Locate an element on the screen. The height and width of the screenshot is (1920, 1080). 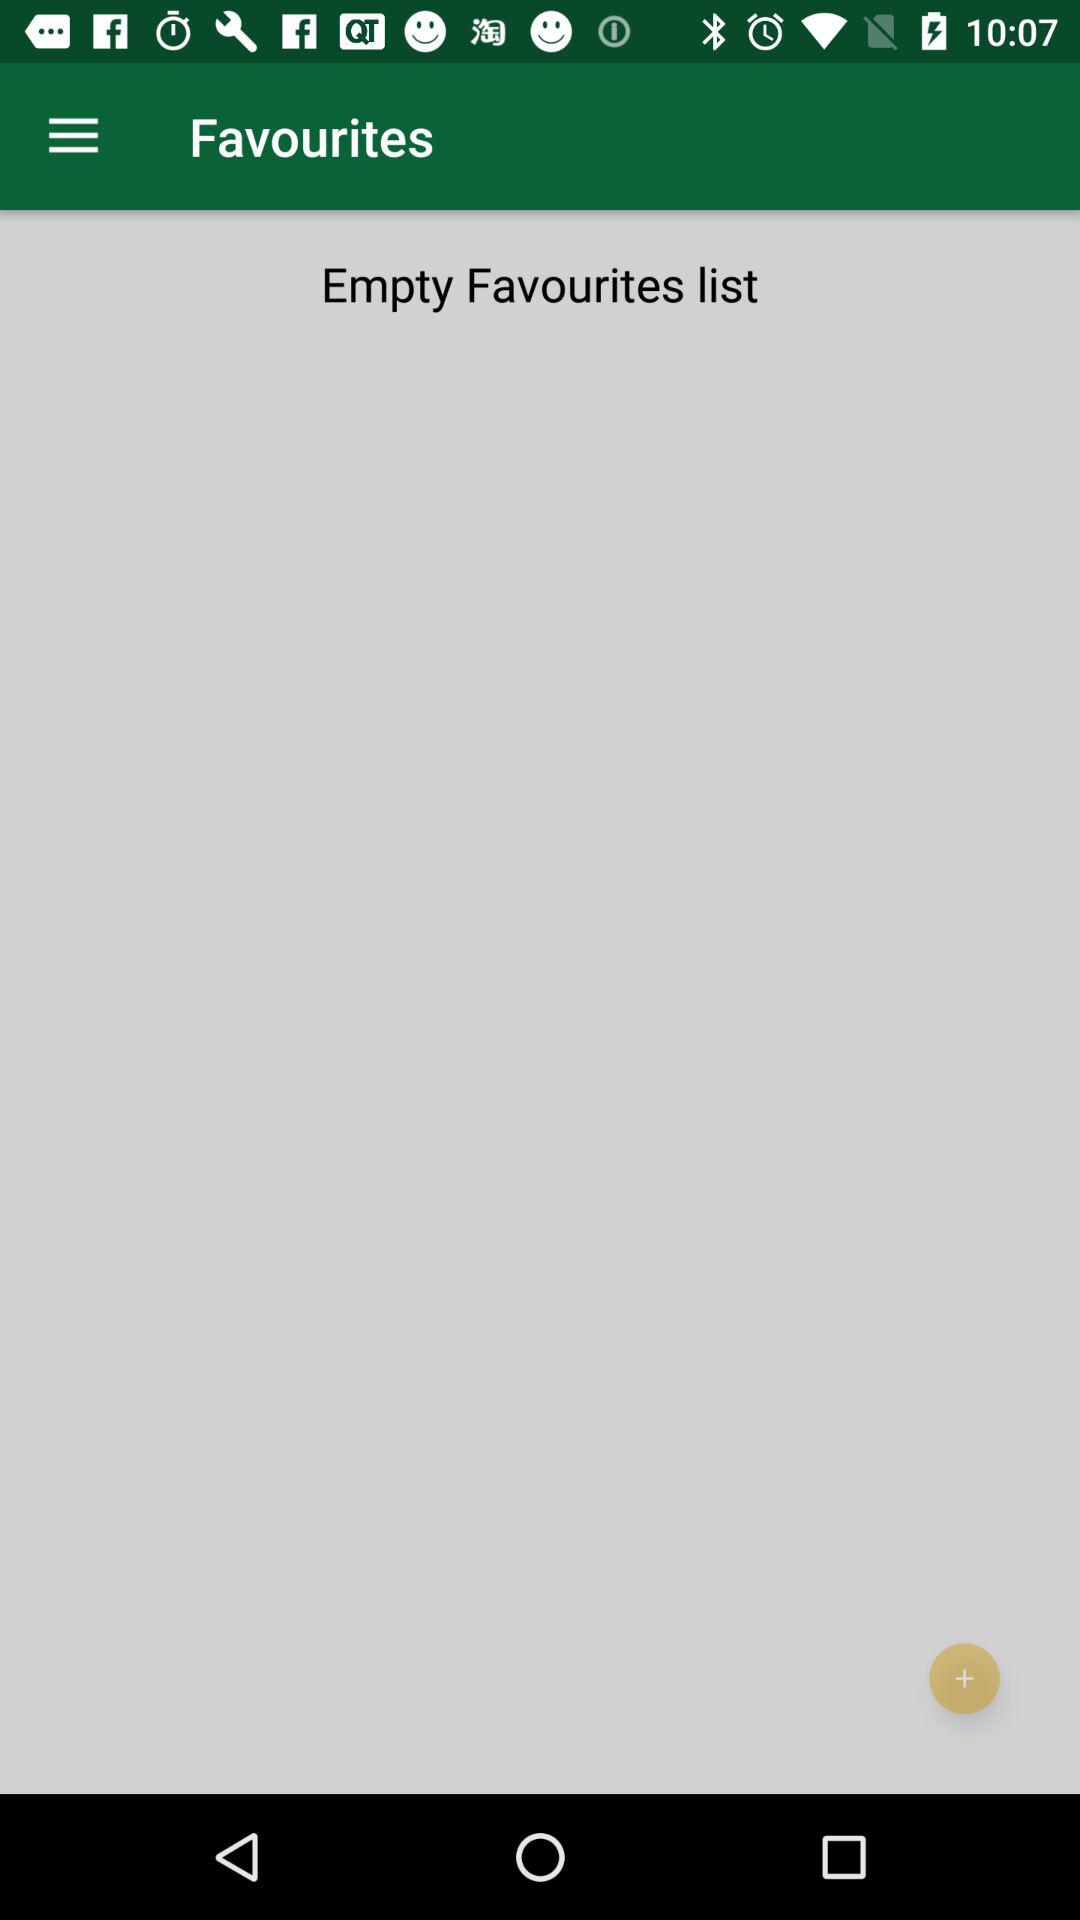
open the empty favourites list at the top is located at coordinates (540, 283).